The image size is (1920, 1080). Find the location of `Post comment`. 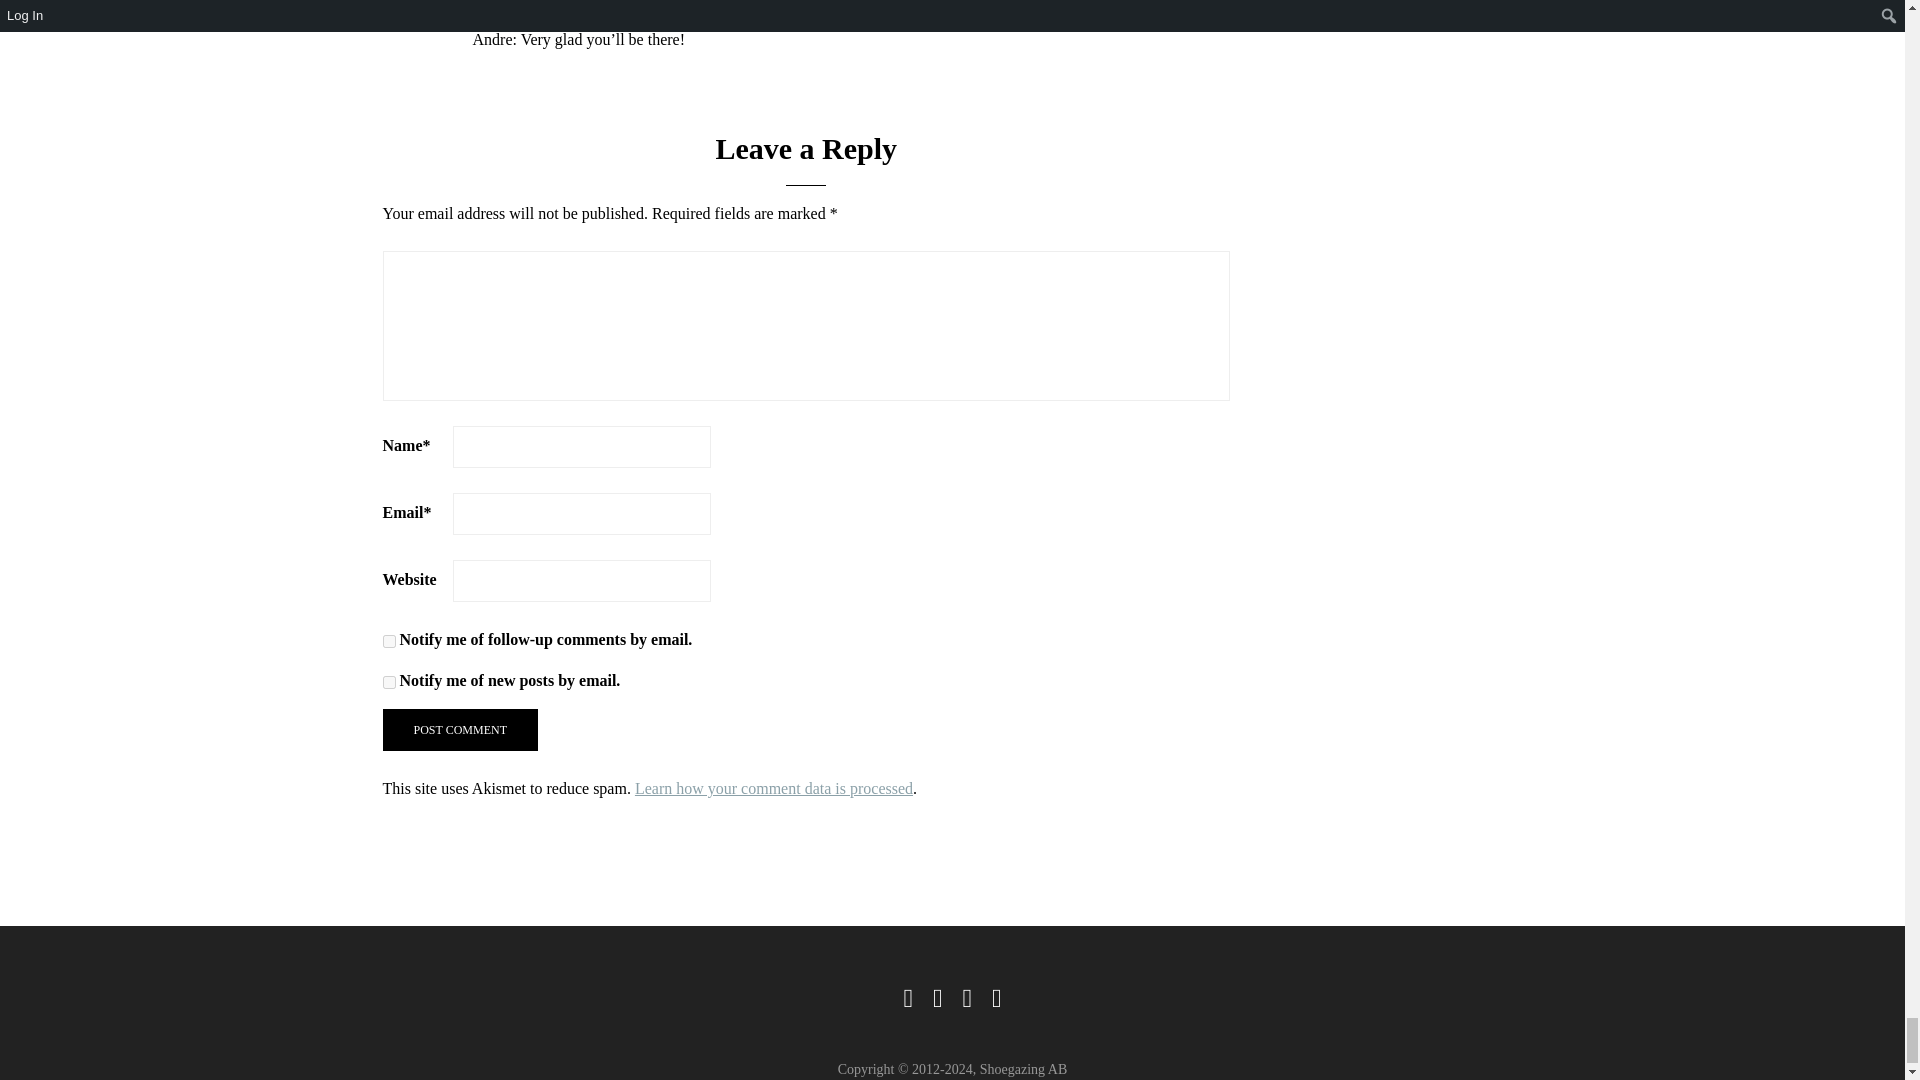

Post comment is located at coordinates (460, 729).